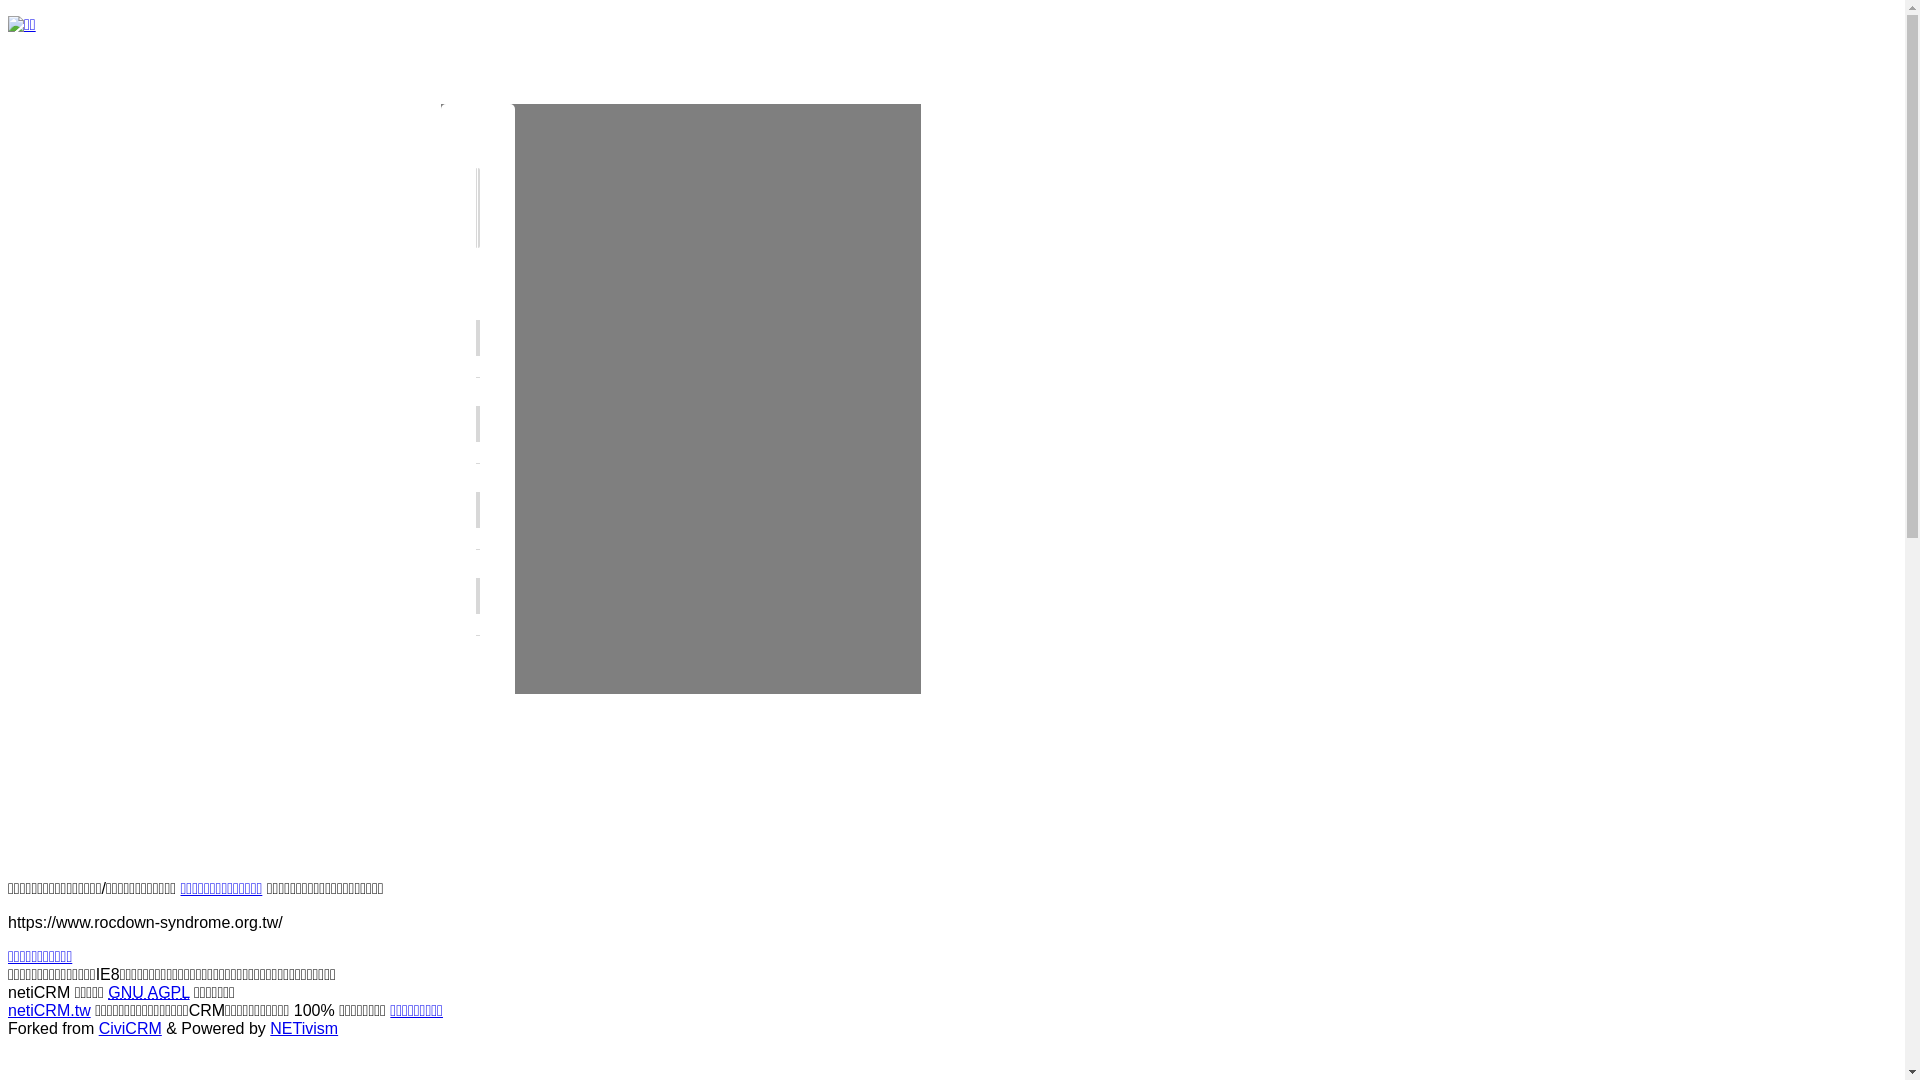  Describe the element at coordinates (130, 1028) in the screenshot. I see `CiviCRM` at that location.